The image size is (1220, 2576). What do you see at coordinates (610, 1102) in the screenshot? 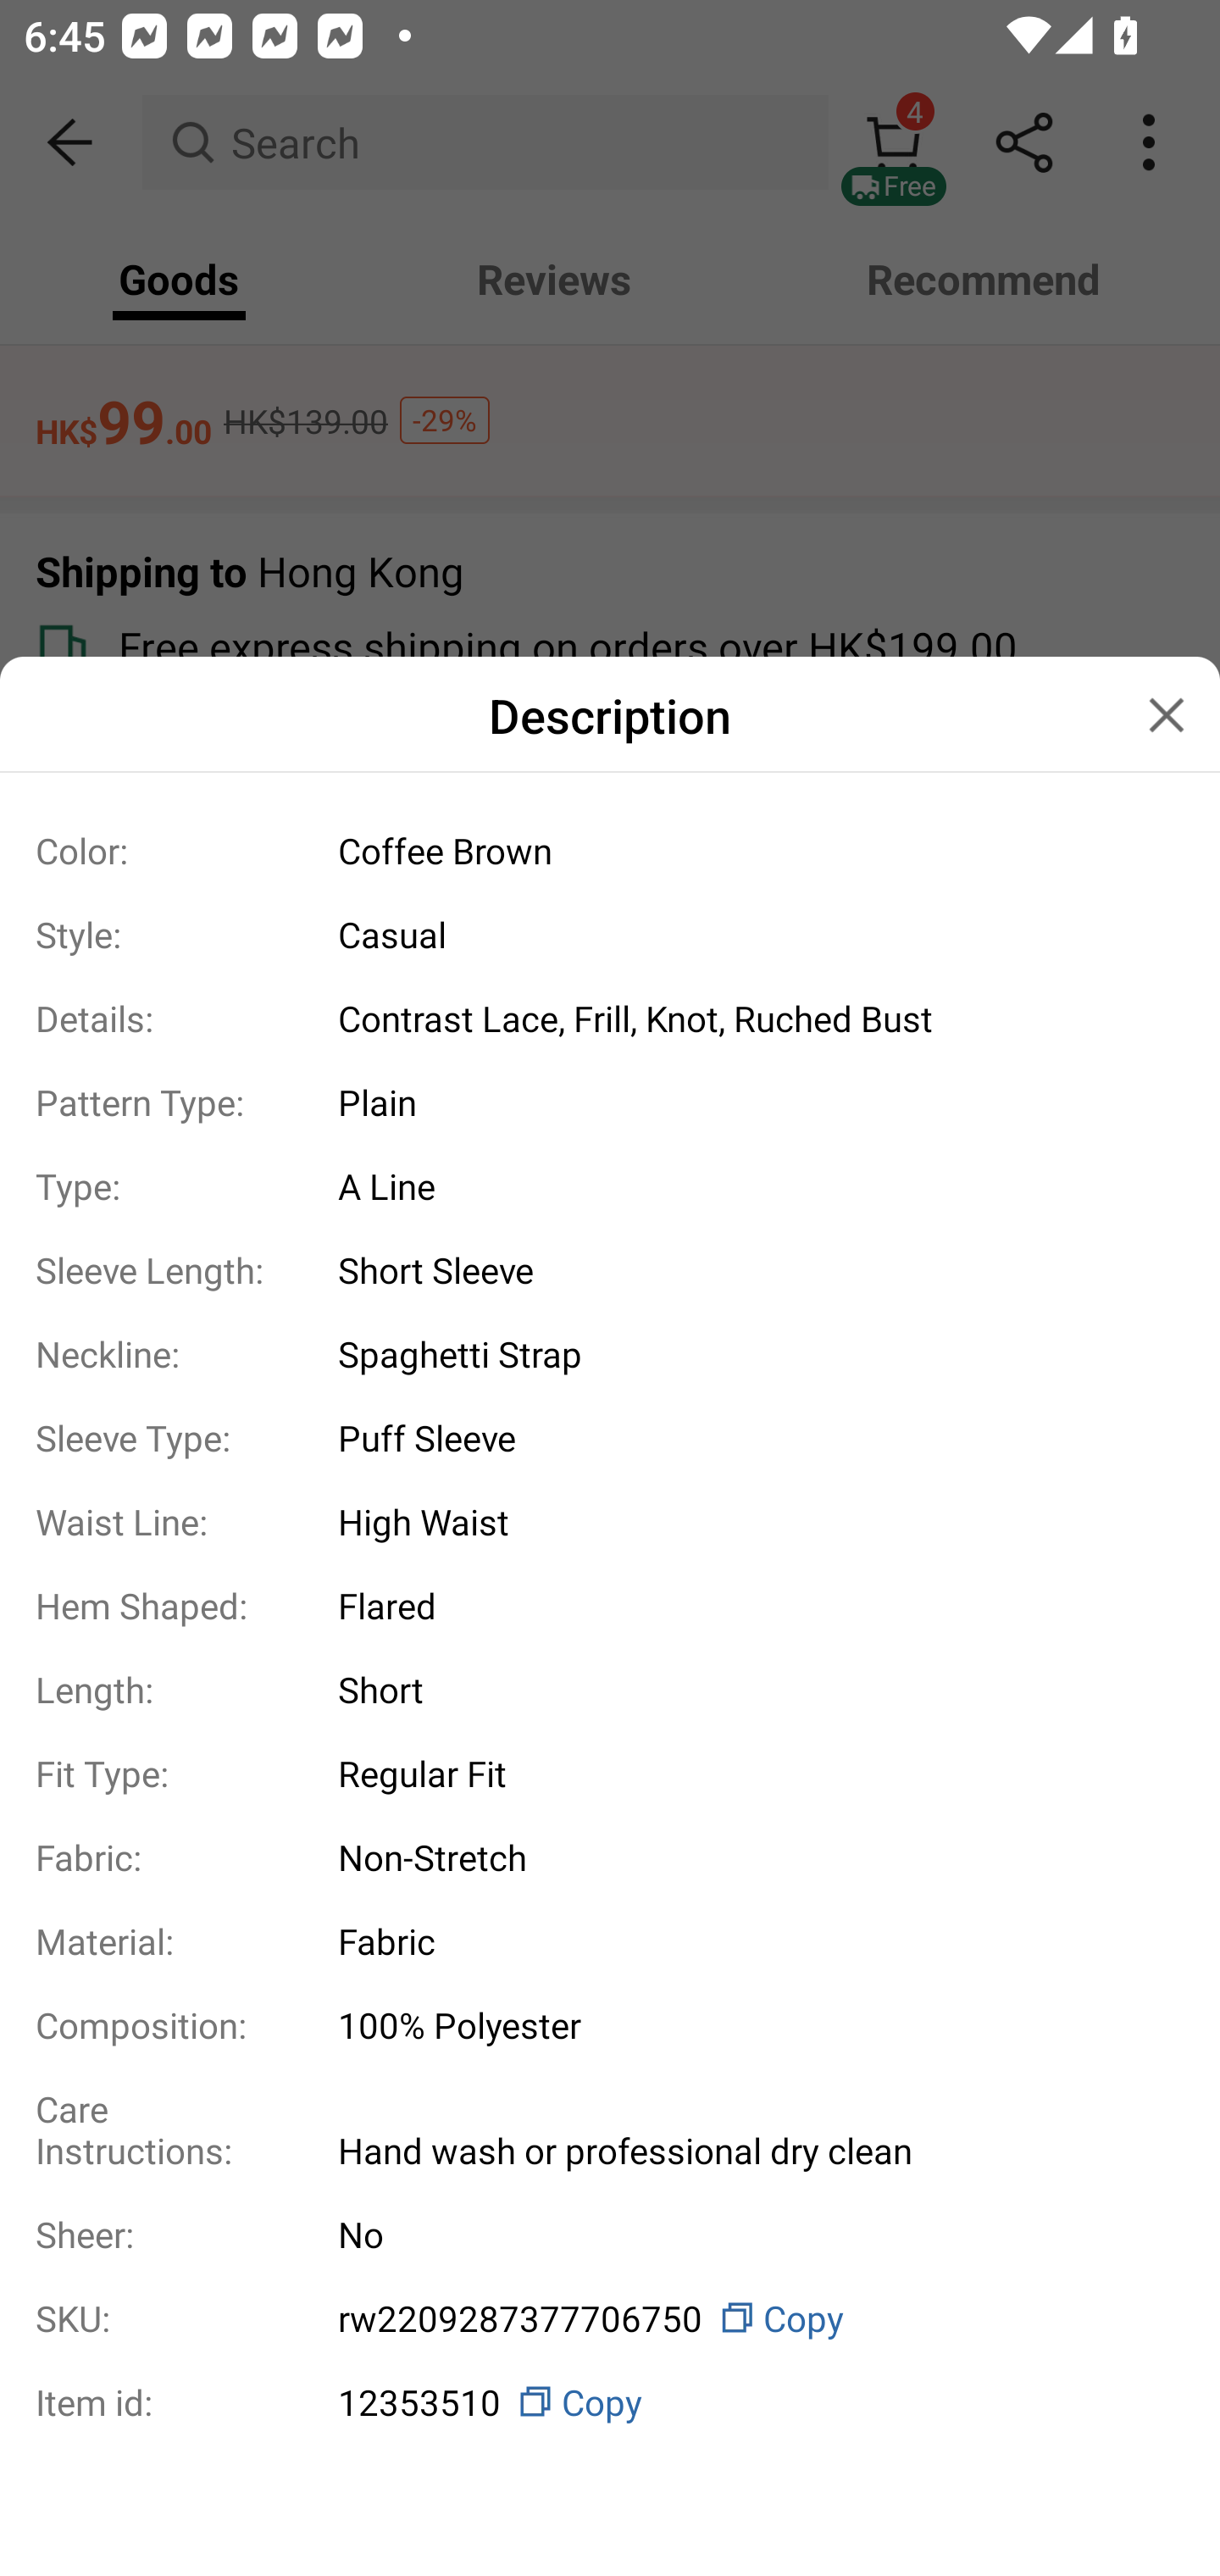
I see `Pattern Type: Plain` at bounding box center [610, 1102].